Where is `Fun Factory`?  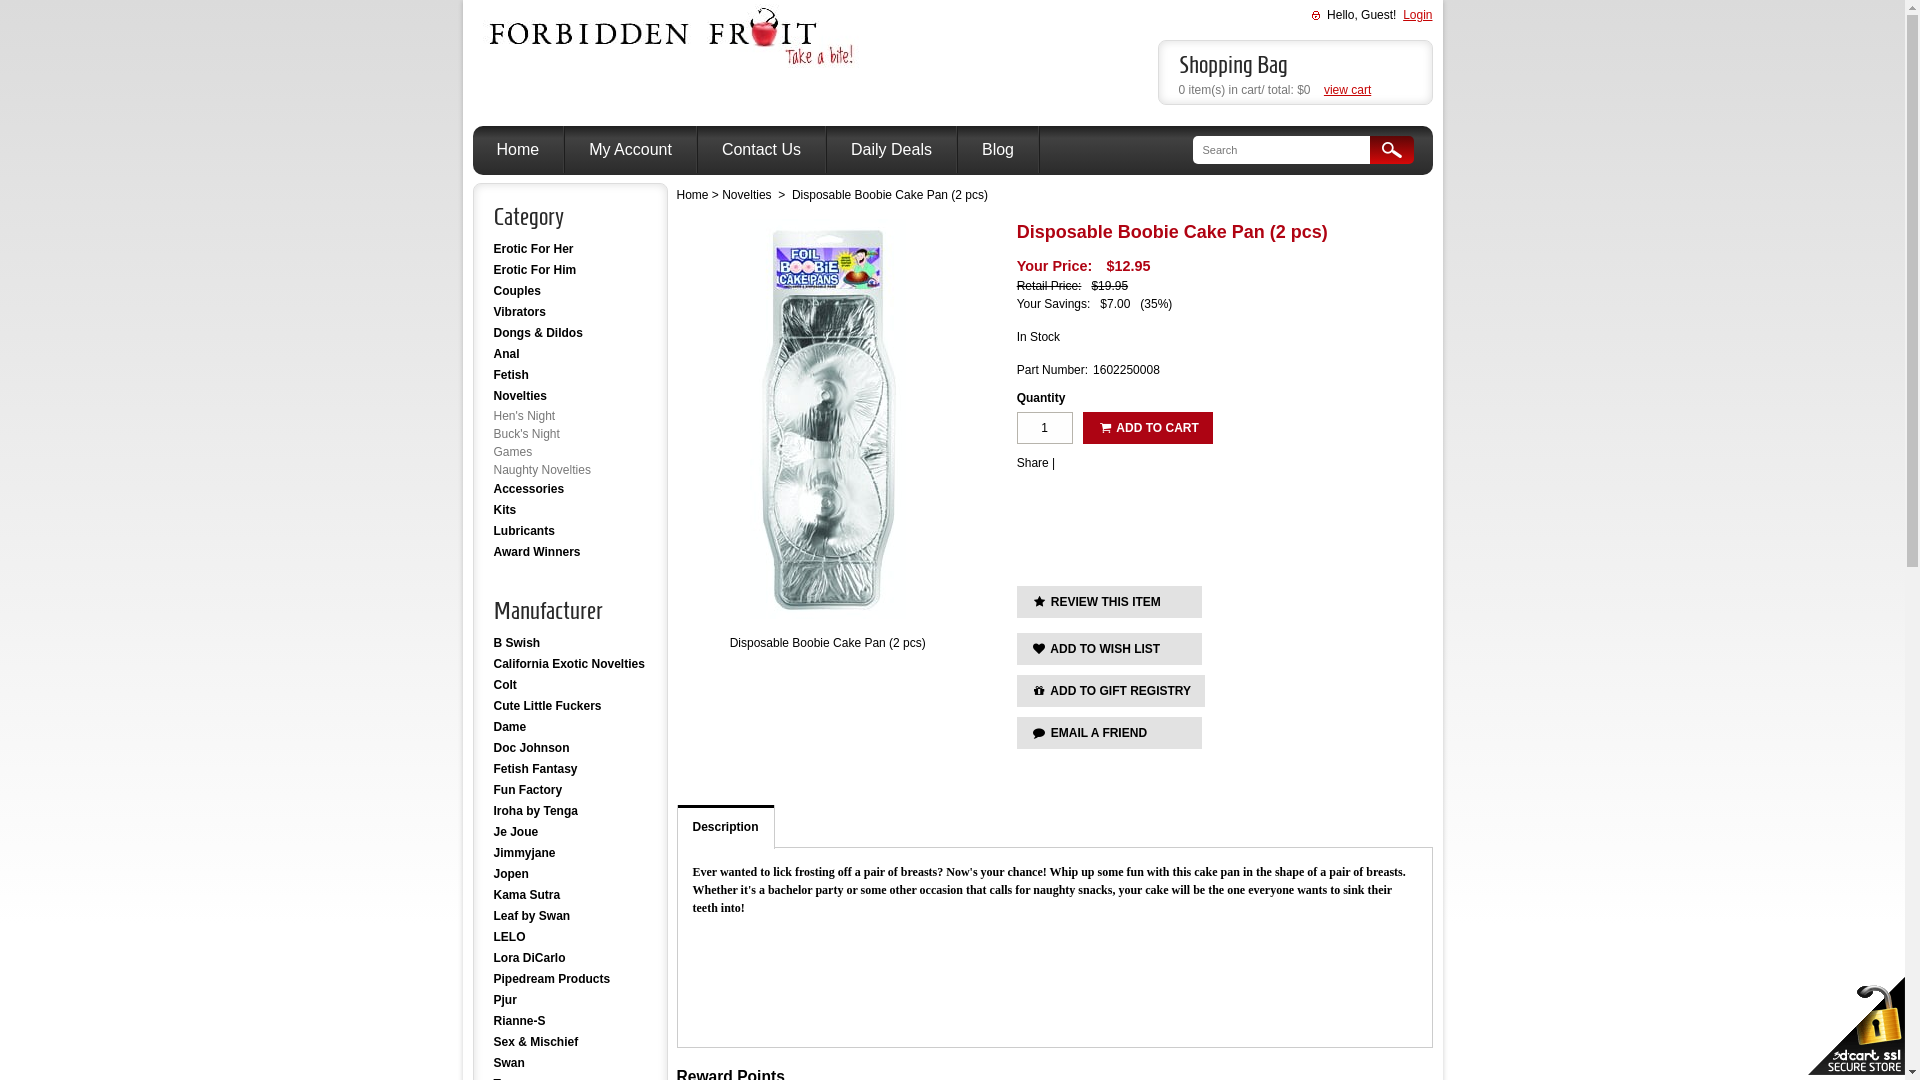
Fun Factory is located at coordinates (570, 790).